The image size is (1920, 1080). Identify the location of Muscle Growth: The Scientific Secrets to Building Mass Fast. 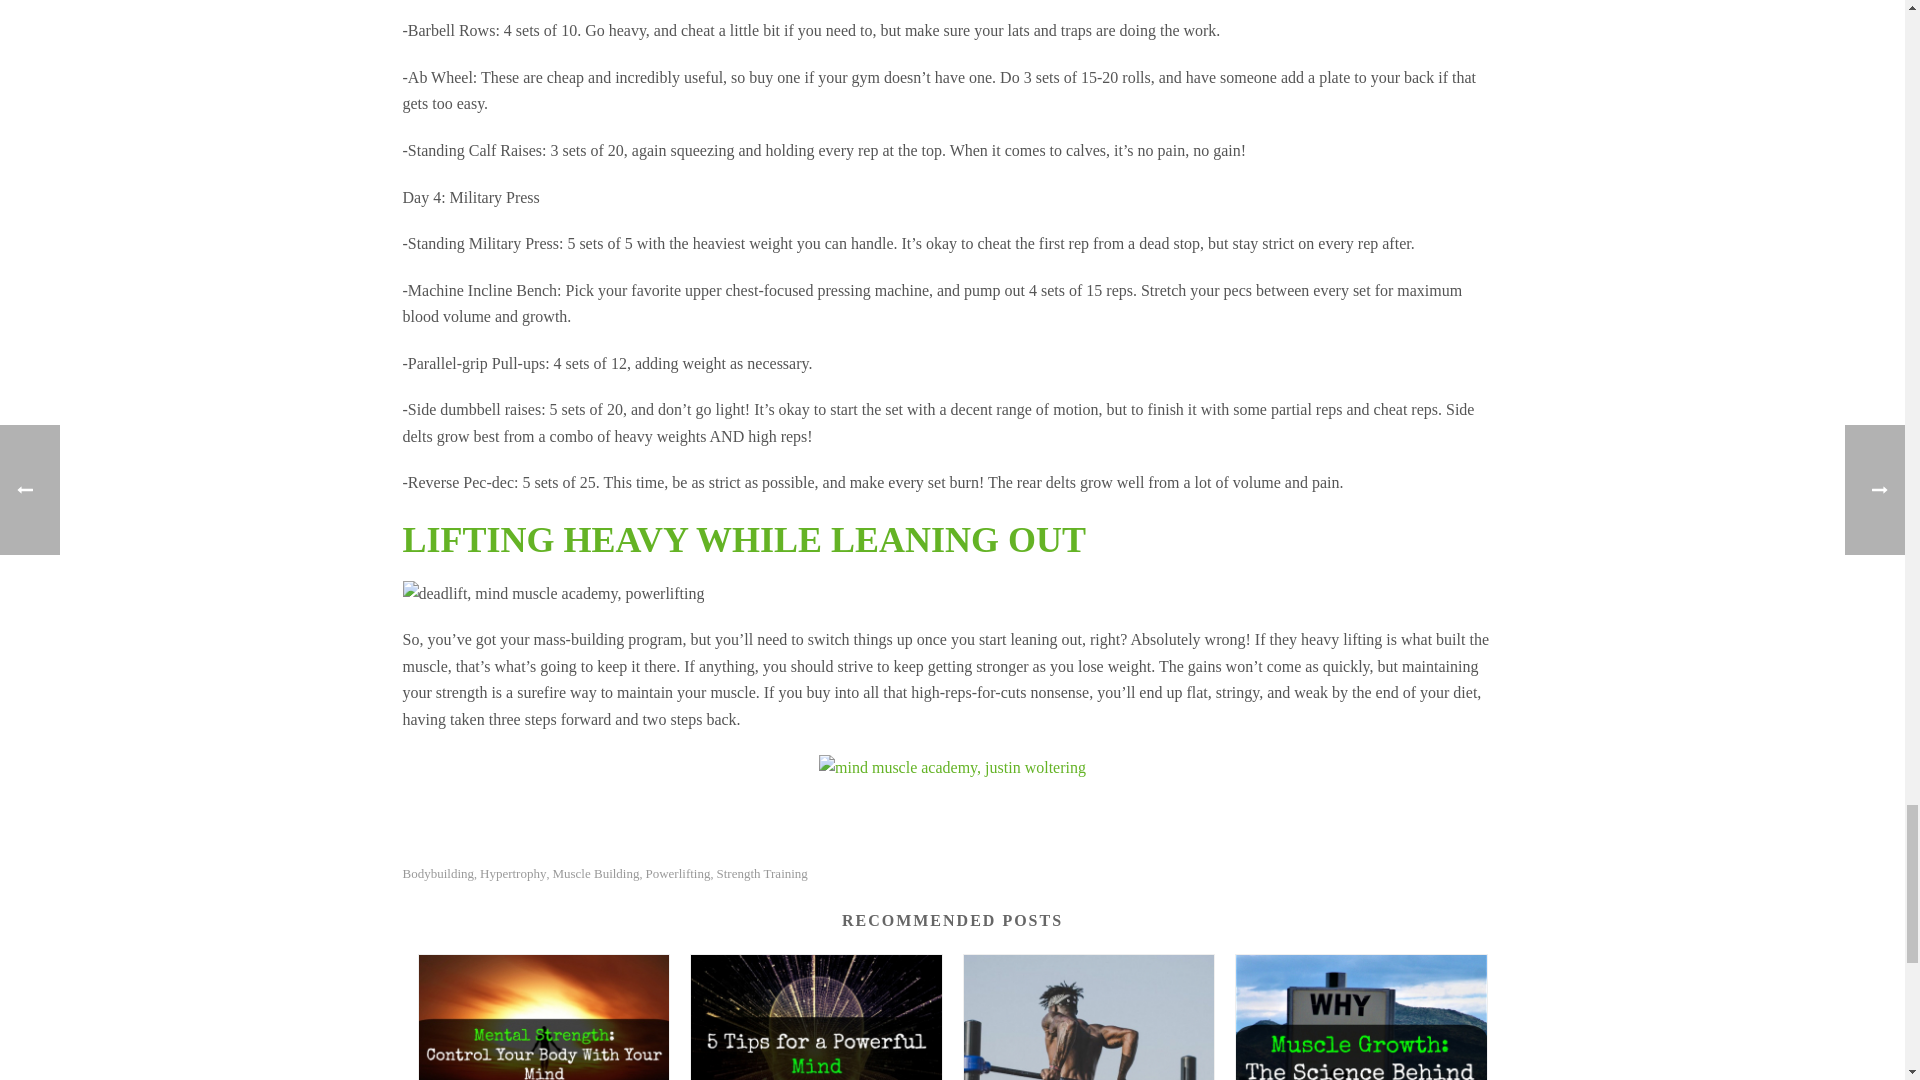
(1361, 1017).